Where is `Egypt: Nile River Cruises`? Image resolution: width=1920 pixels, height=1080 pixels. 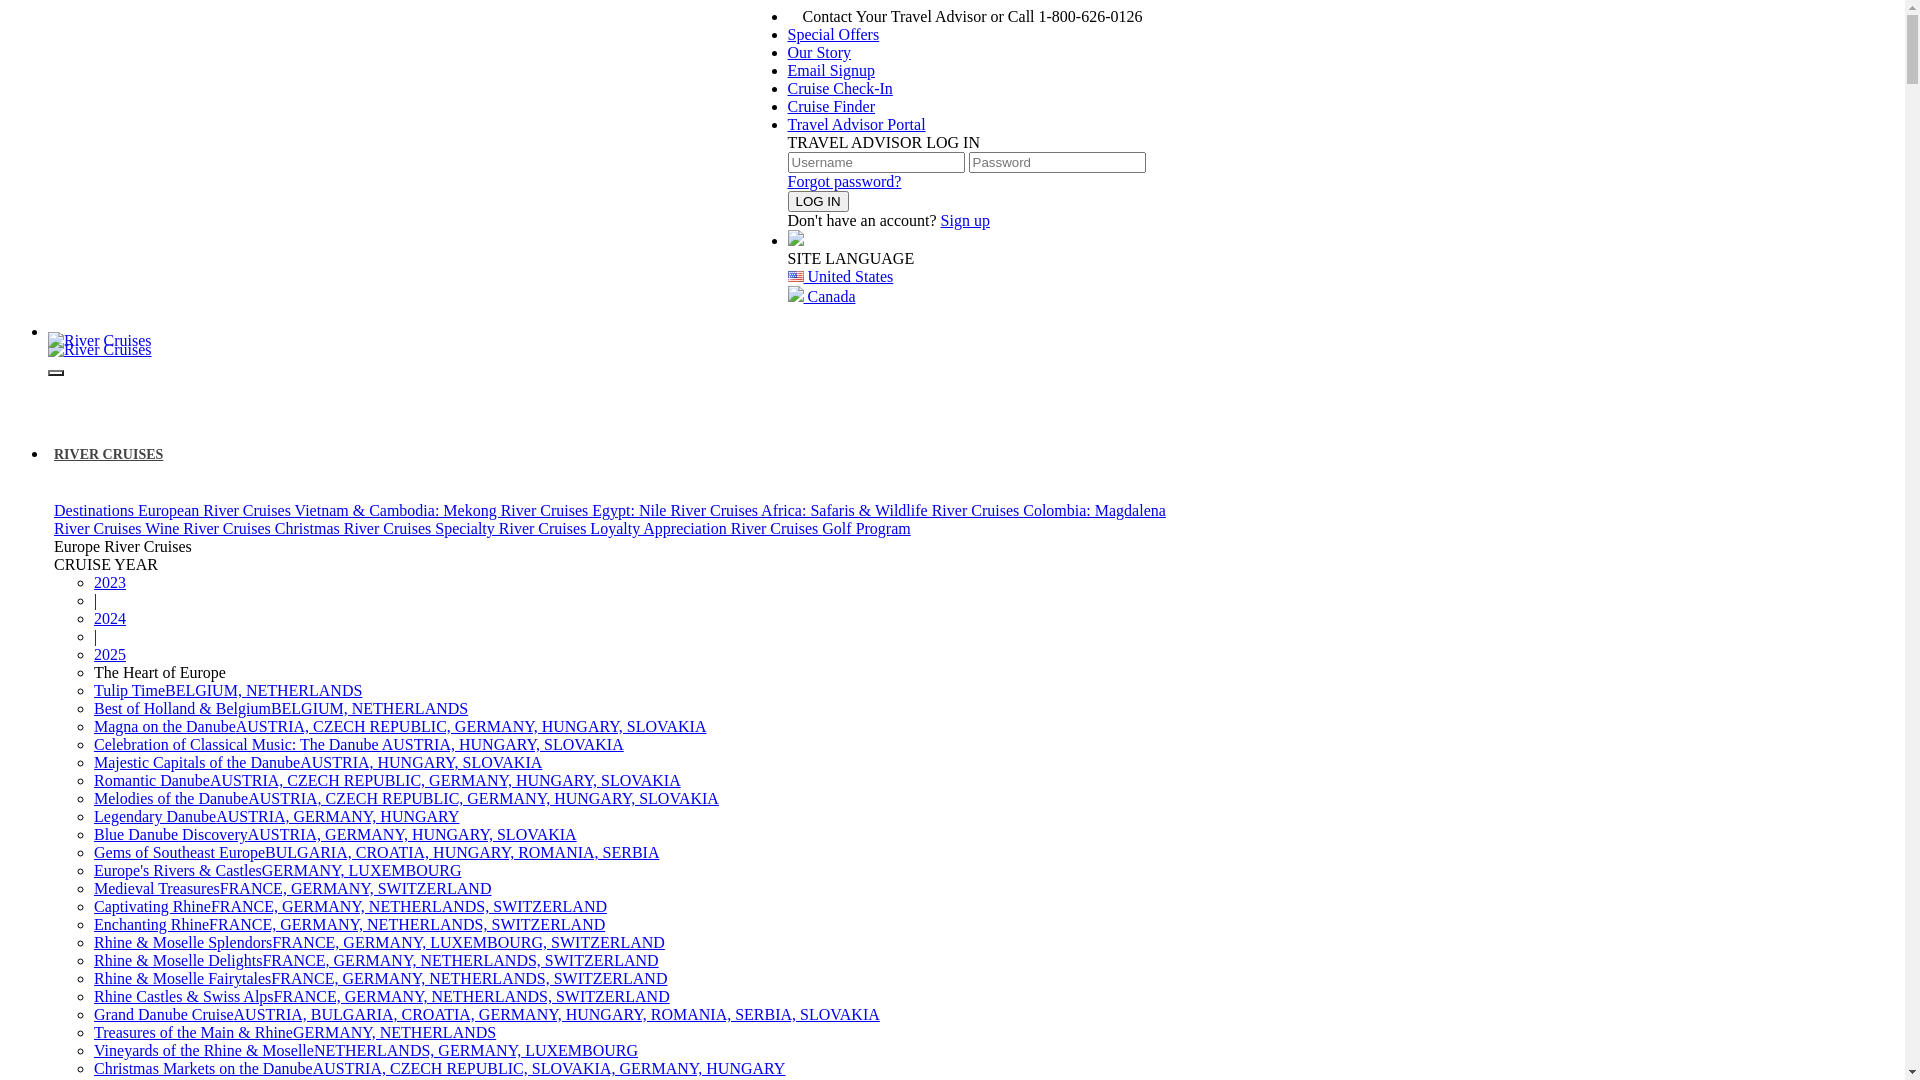 Egypt: Nile River Cruises is located at coordinates (676, 510).